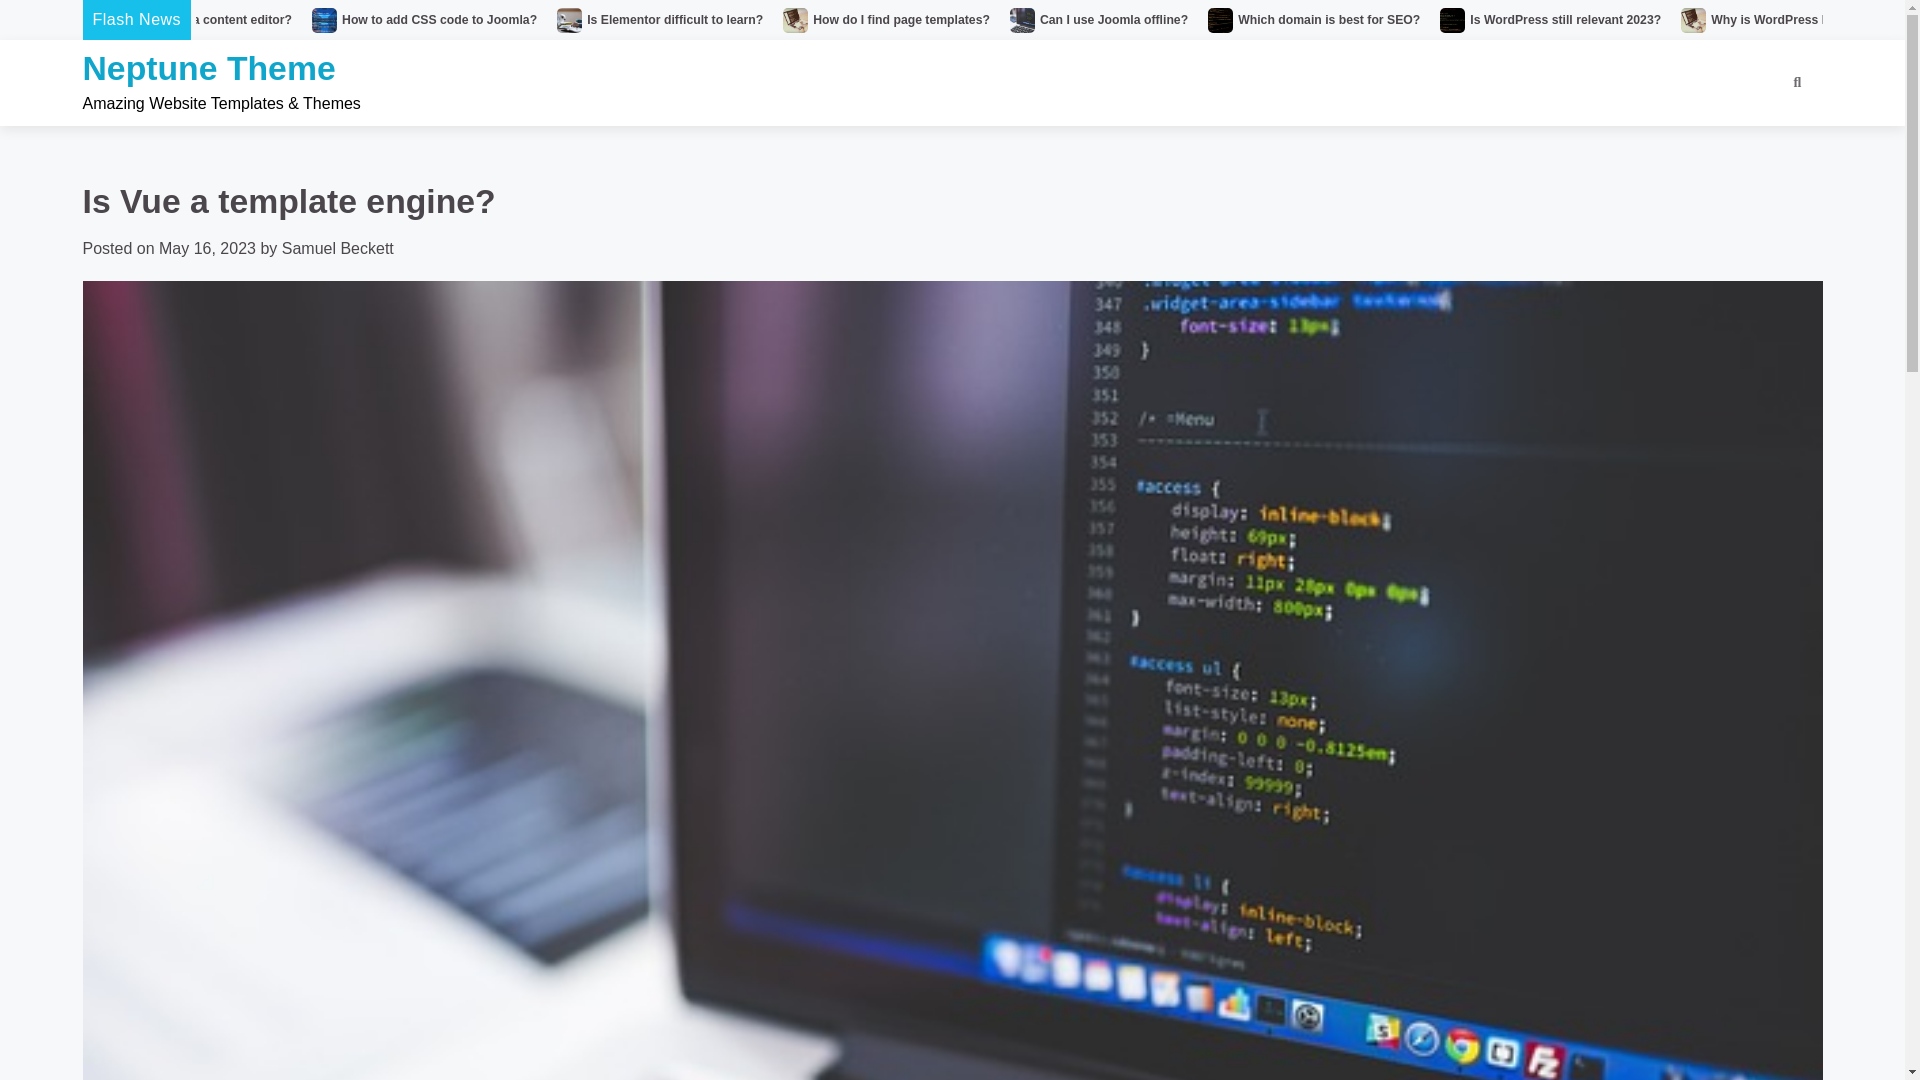  Describe the element at coordinates (338, 248) in the screenshot. I see `Samuel Beckett` at that location.